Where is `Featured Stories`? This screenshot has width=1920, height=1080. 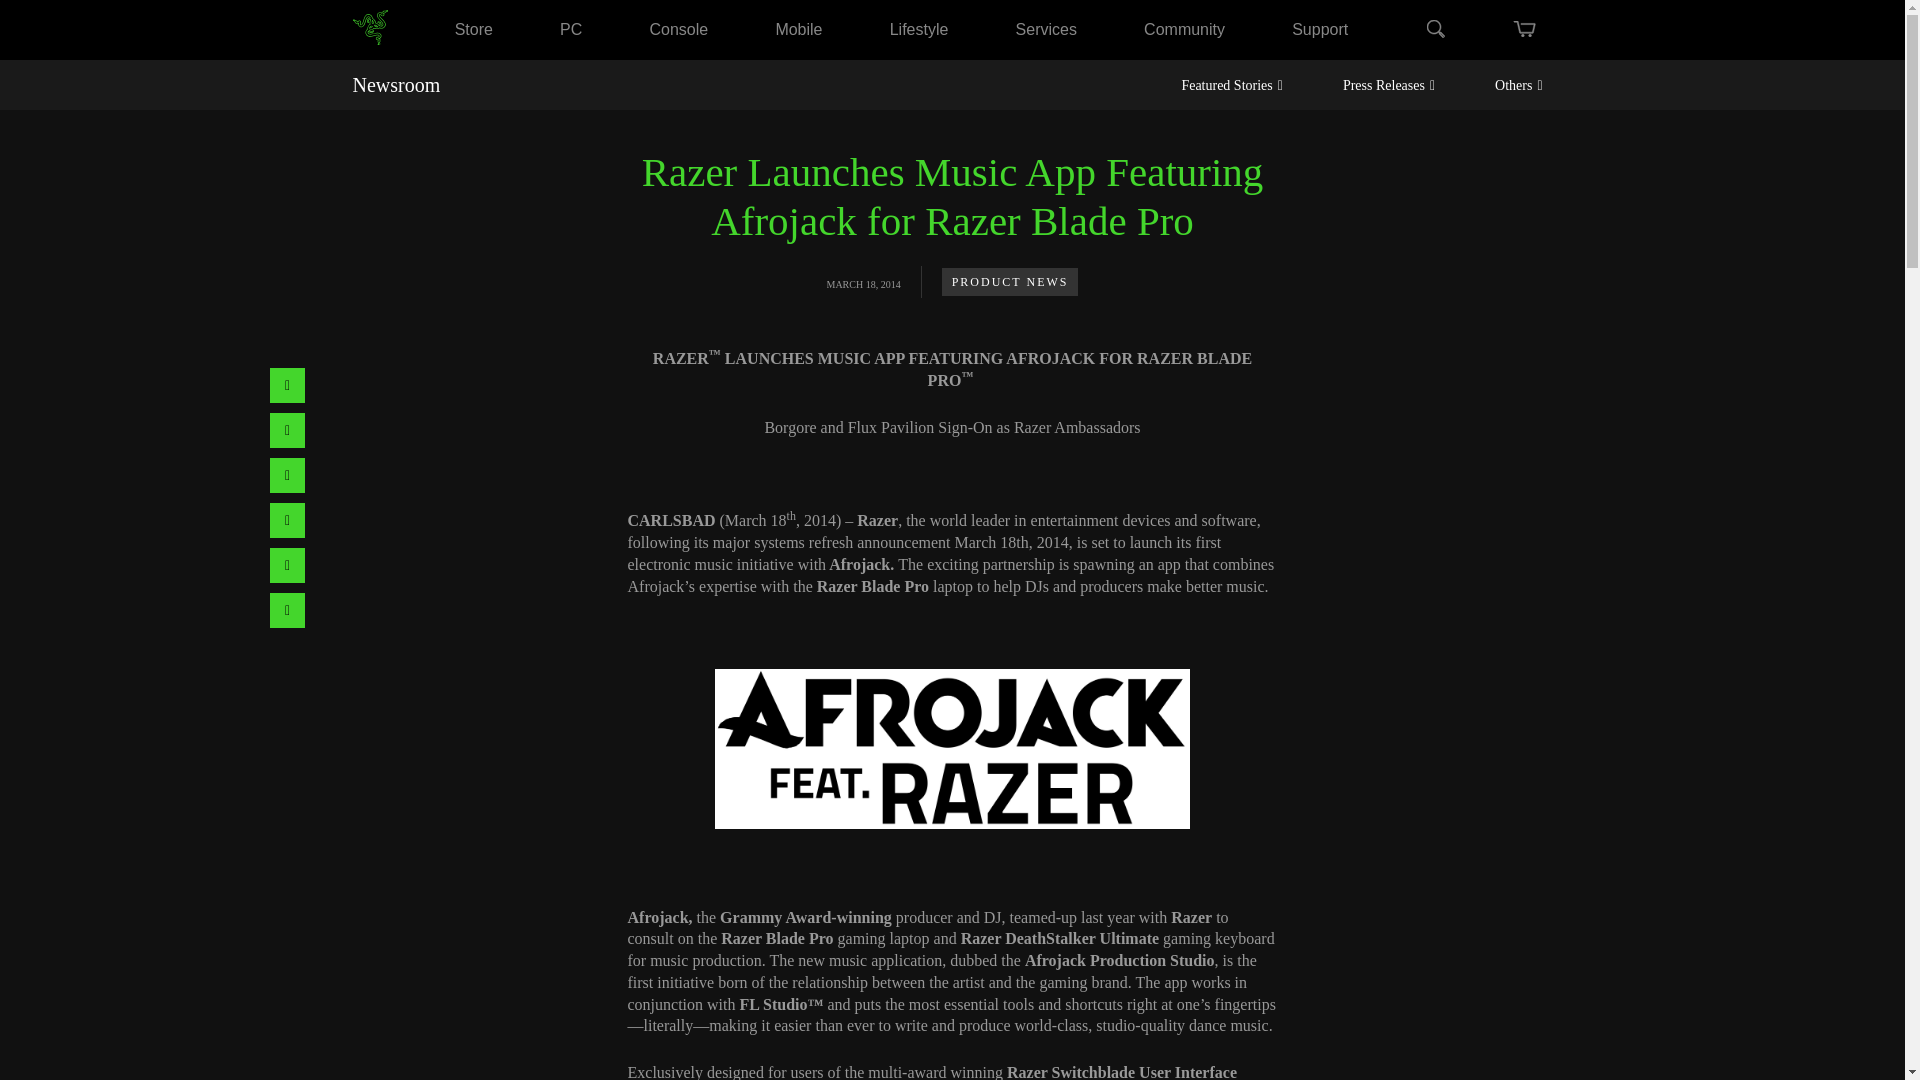 Featured Stories is located at coordinates (1231, 84).